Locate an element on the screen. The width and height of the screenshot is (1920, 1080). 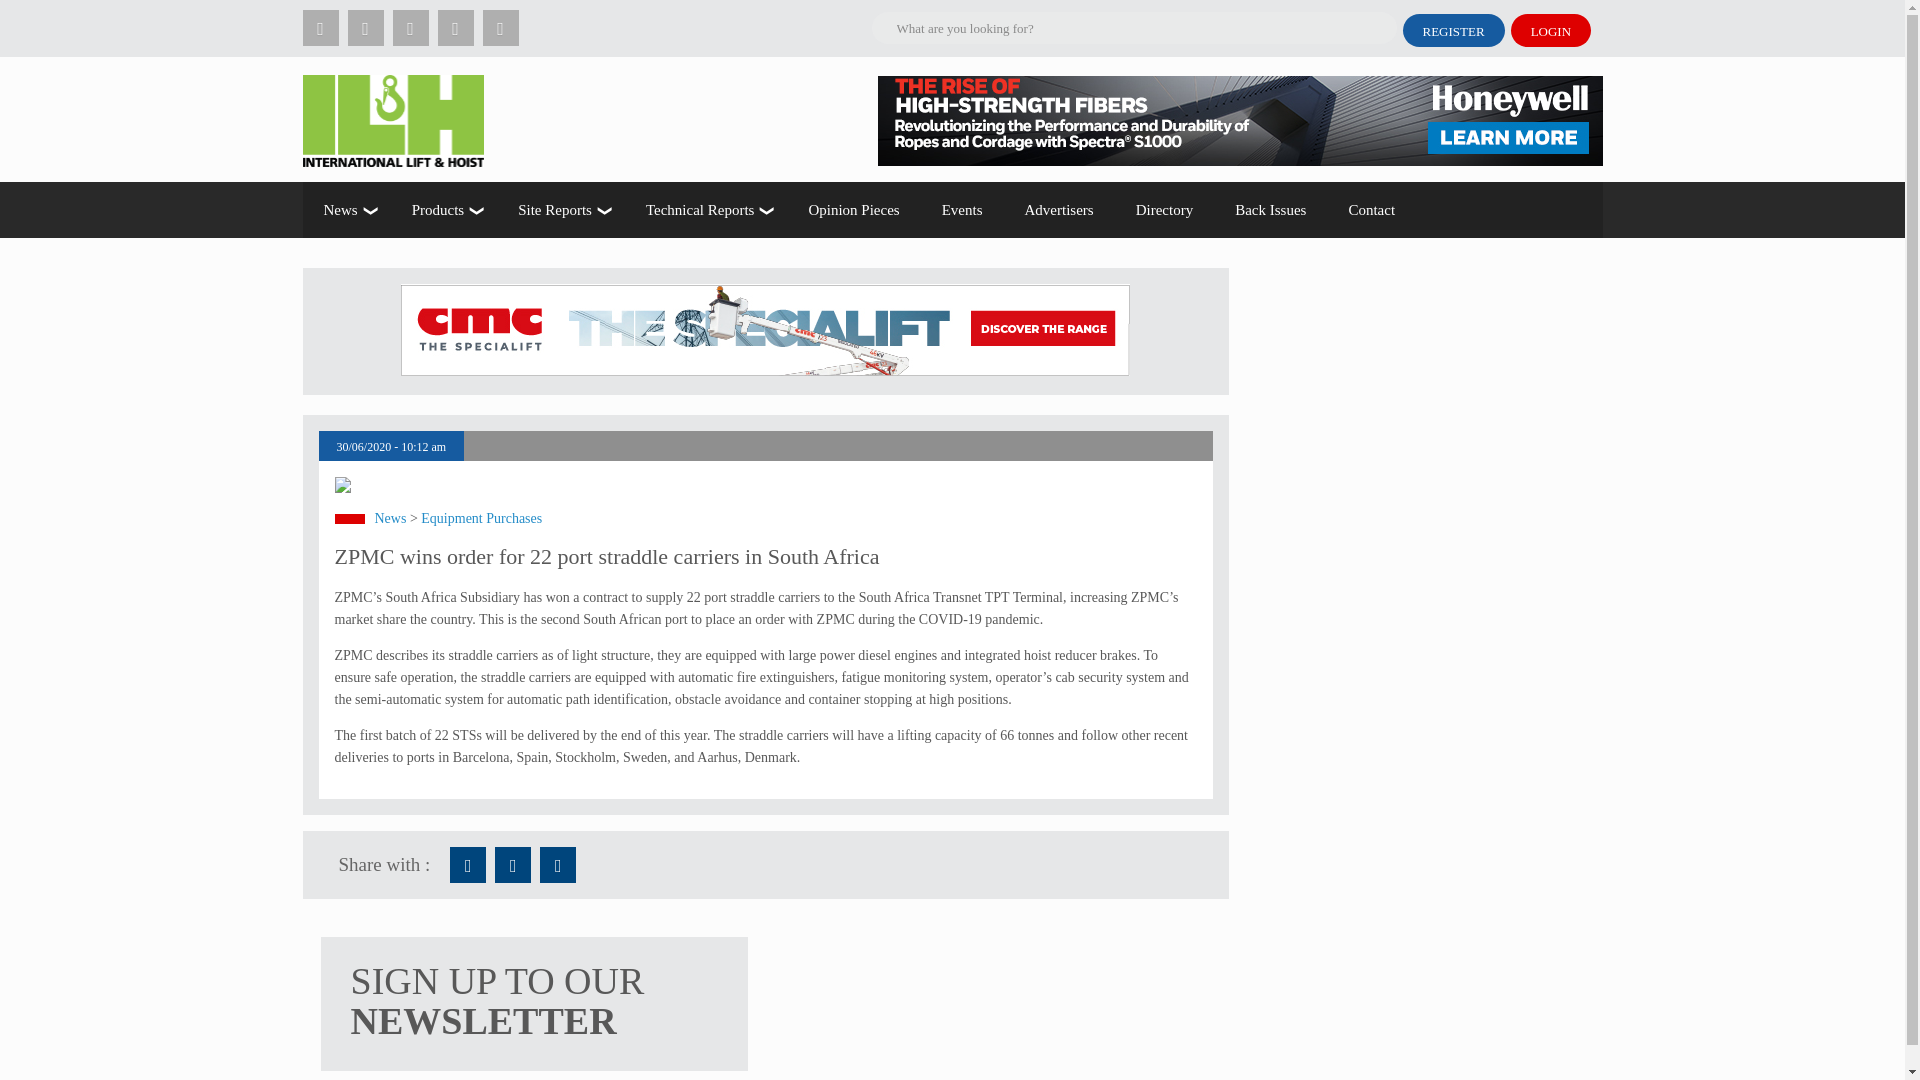
Products is located at coordinates (444, 210).